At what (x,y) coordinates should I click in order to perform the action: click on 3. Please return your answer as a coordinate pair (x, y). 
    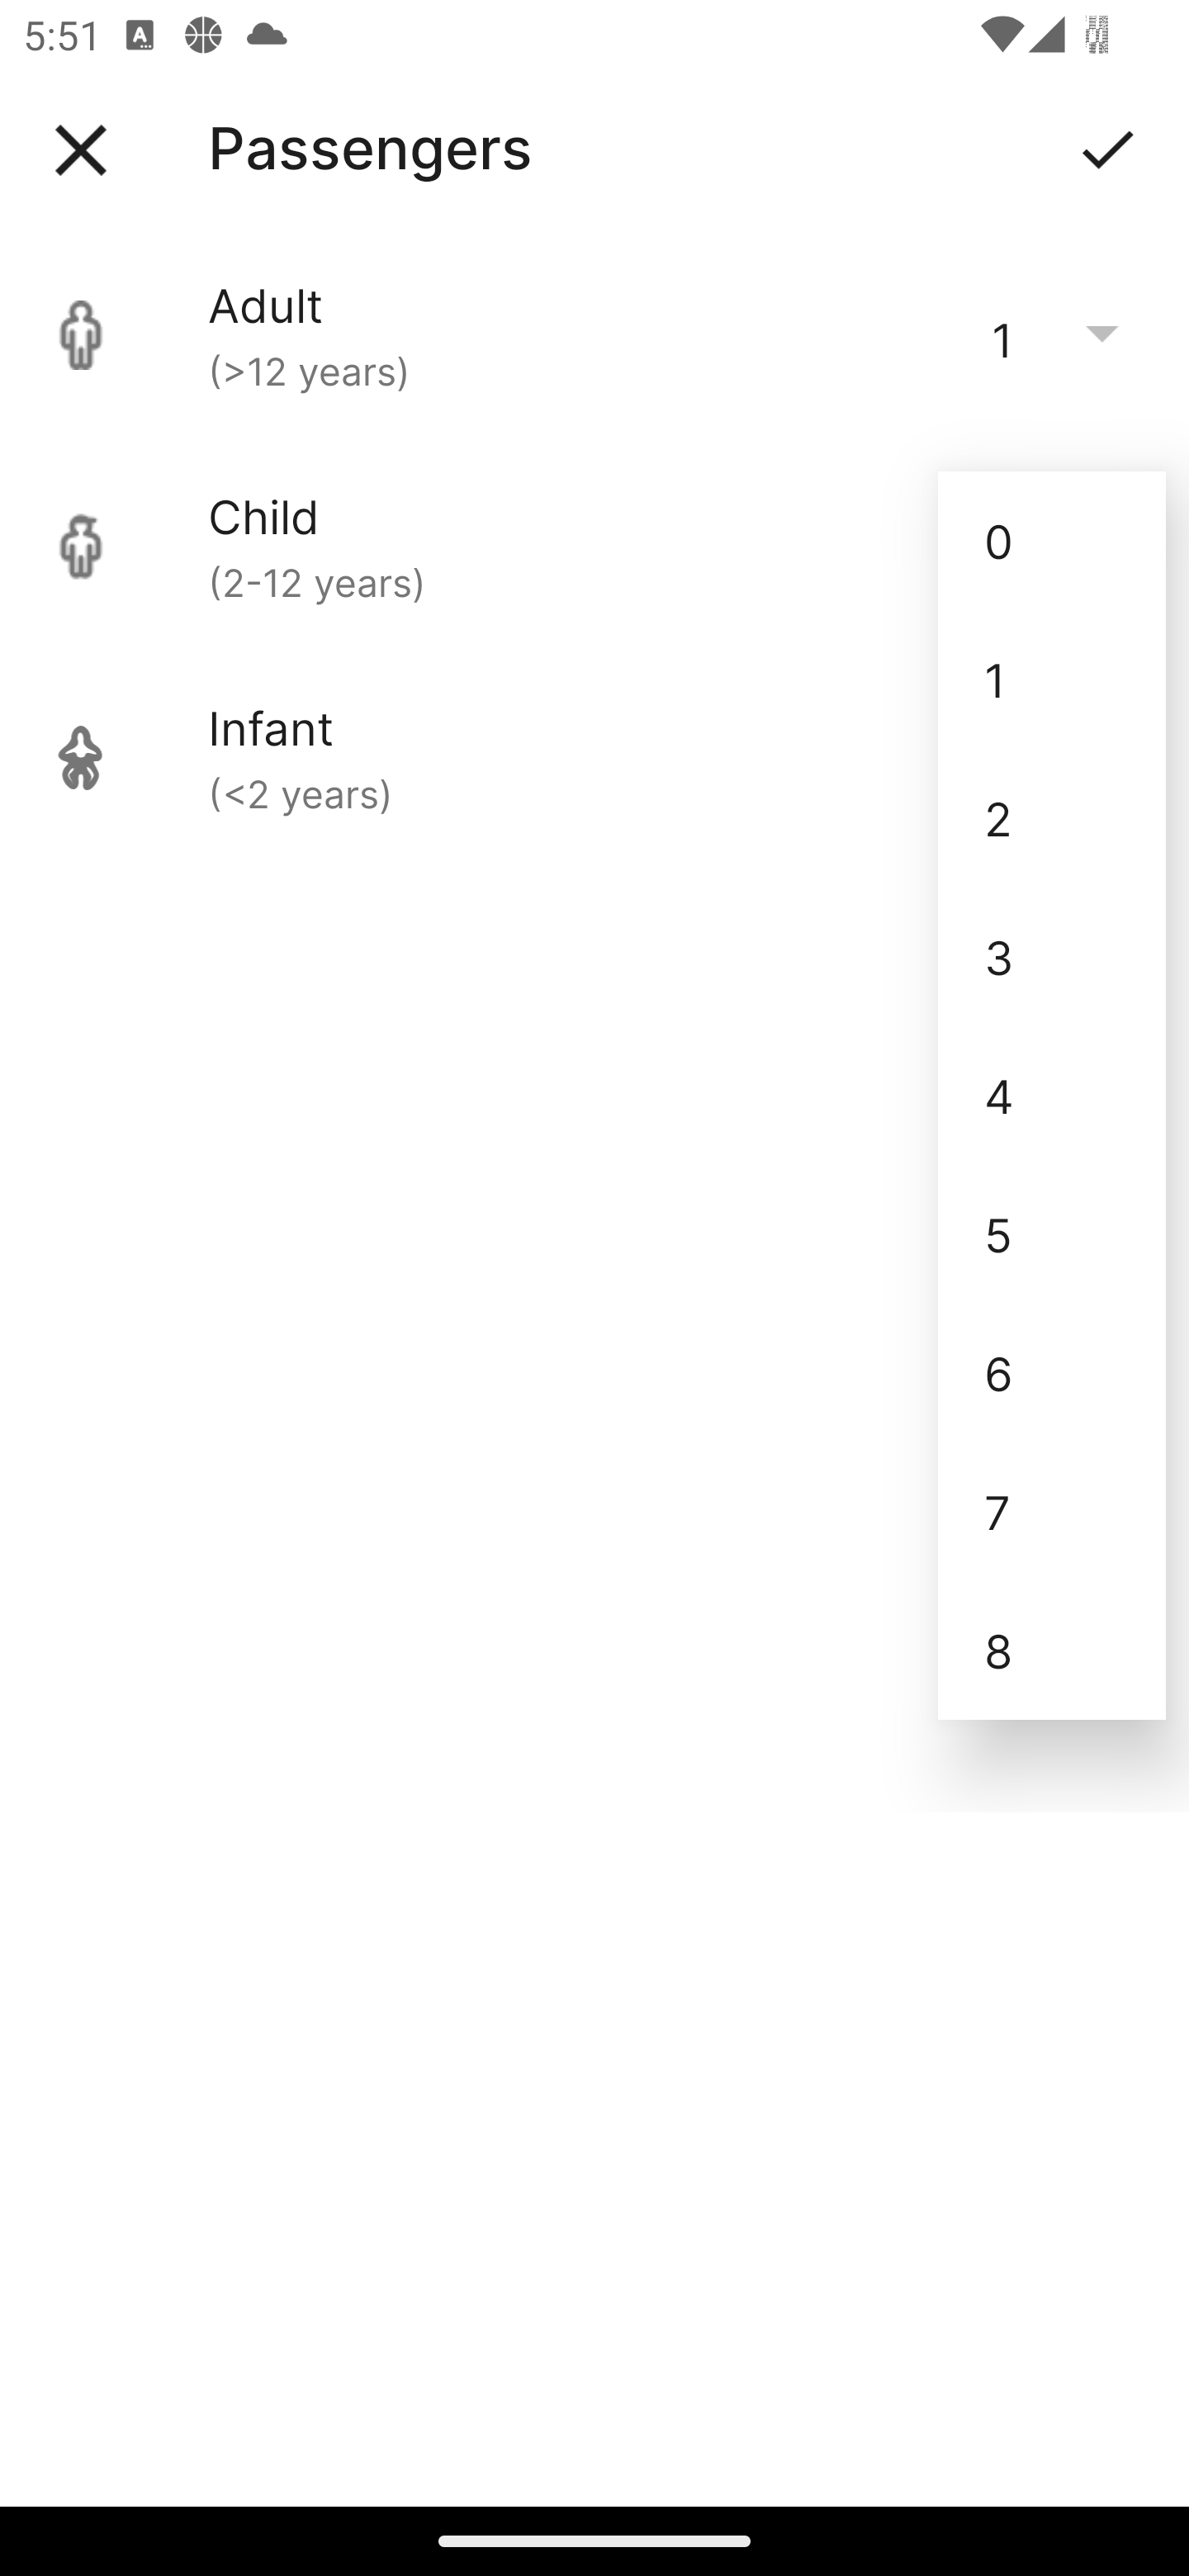
    Looking at the image, I should click on (1052, 956).